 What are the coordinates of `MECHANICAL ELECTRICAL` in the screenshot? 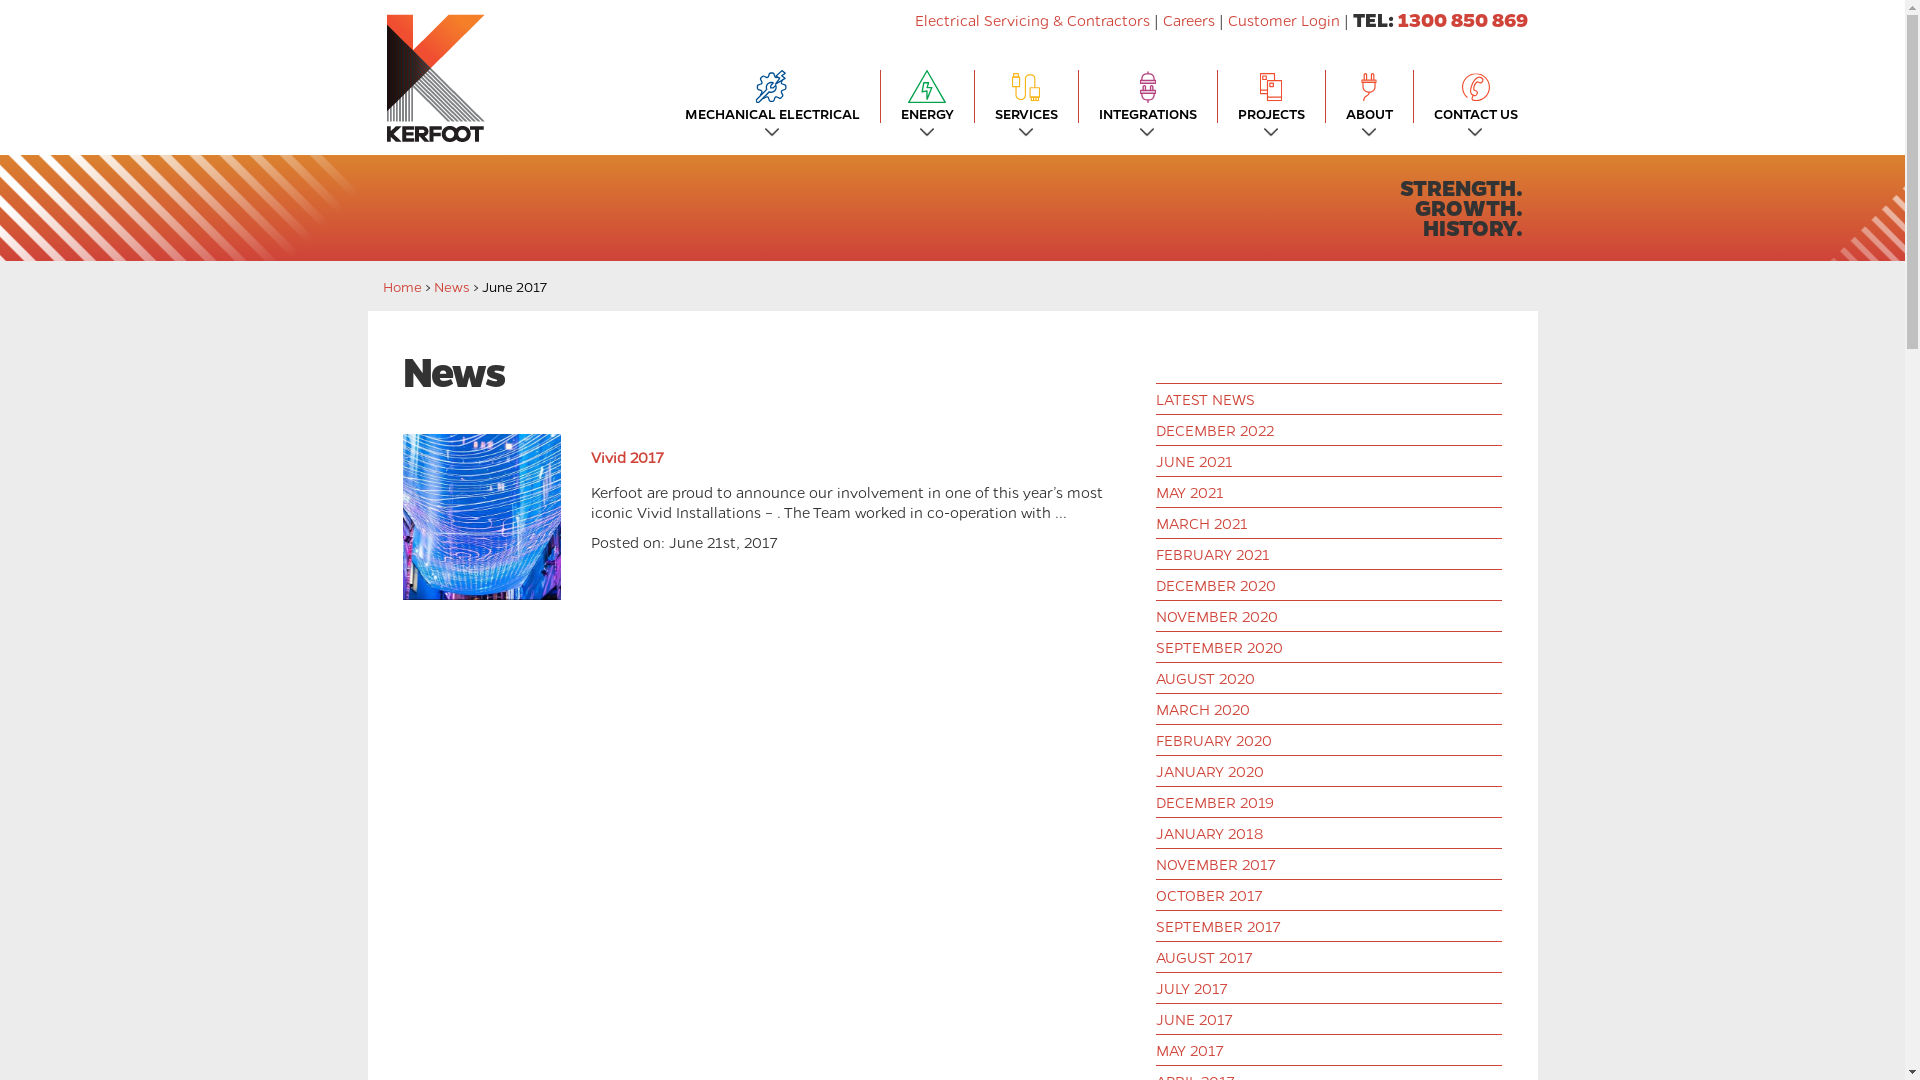 It's located at (772, 96).